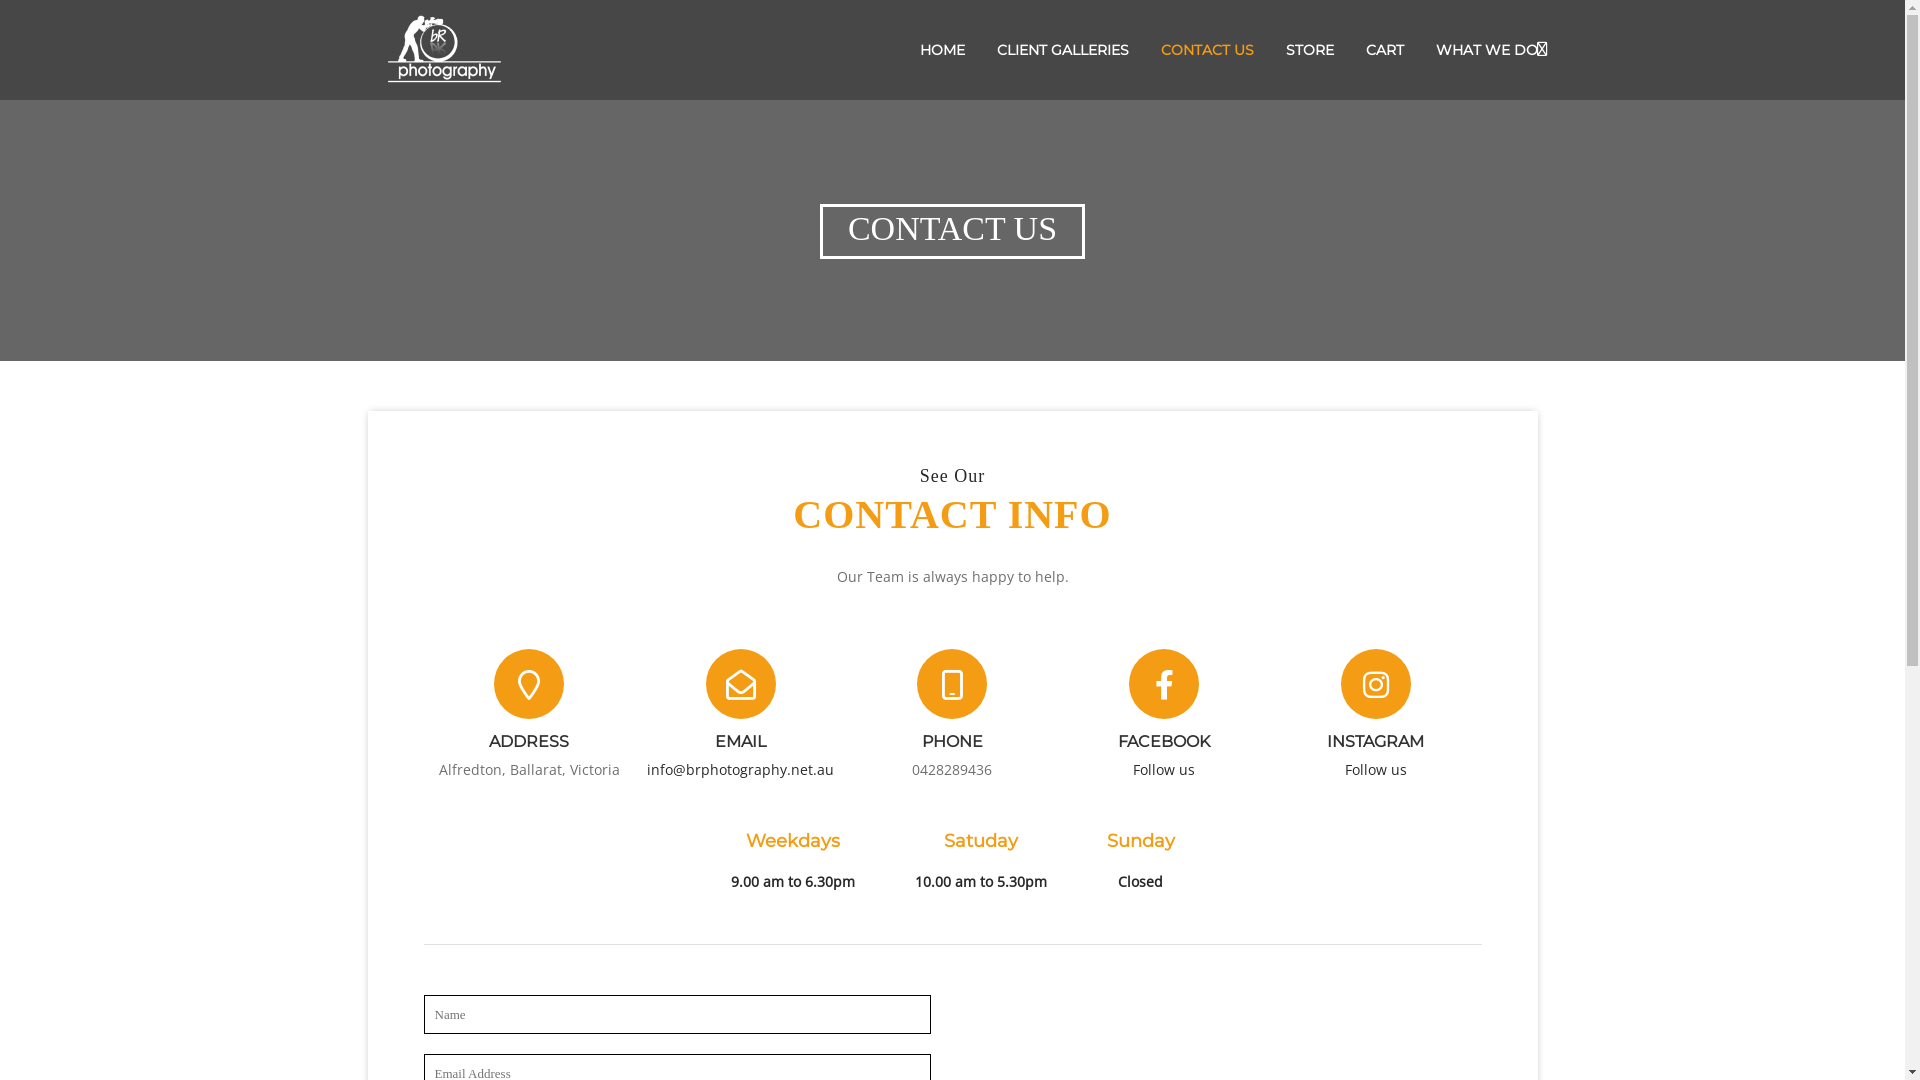 The image size is (1920, 1080). I want to click on HOME, so click(942, 50).